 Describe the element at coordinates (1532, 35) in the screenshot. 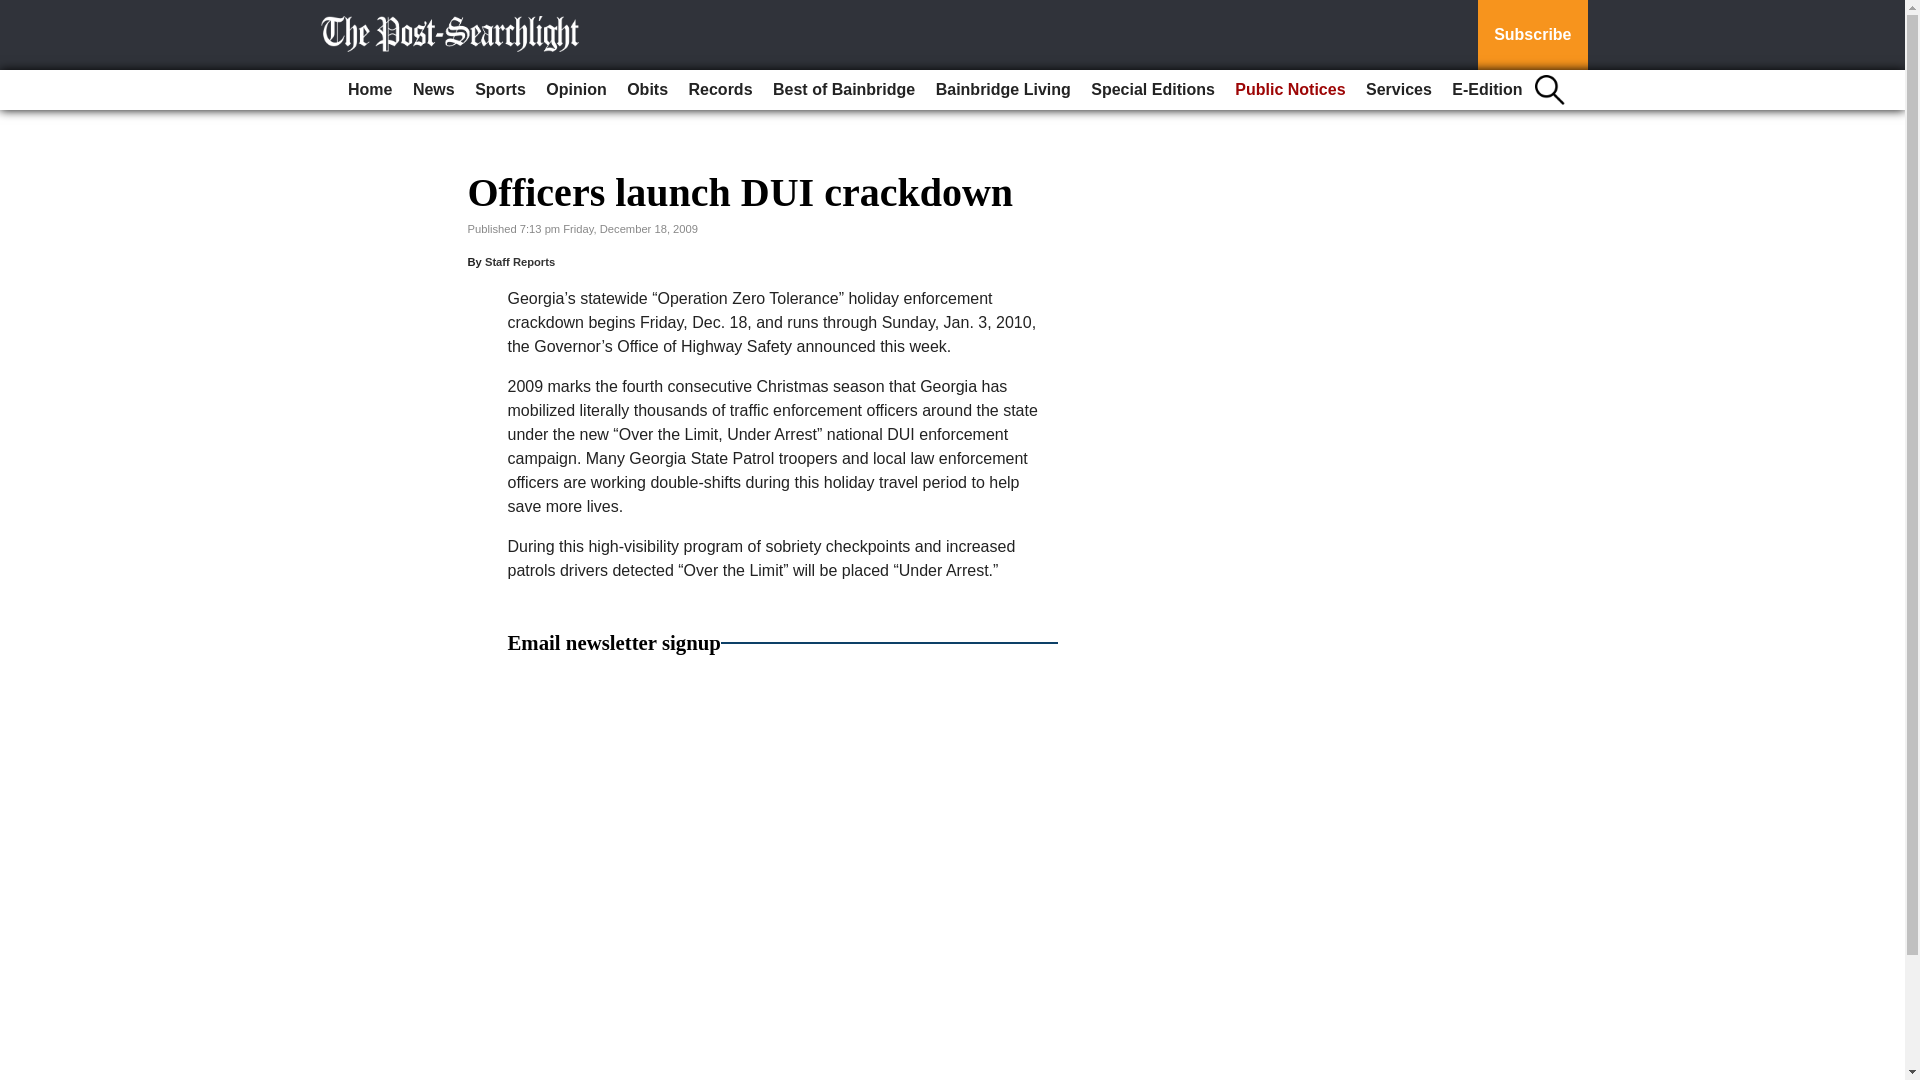

I see `Subscribe` at that location.